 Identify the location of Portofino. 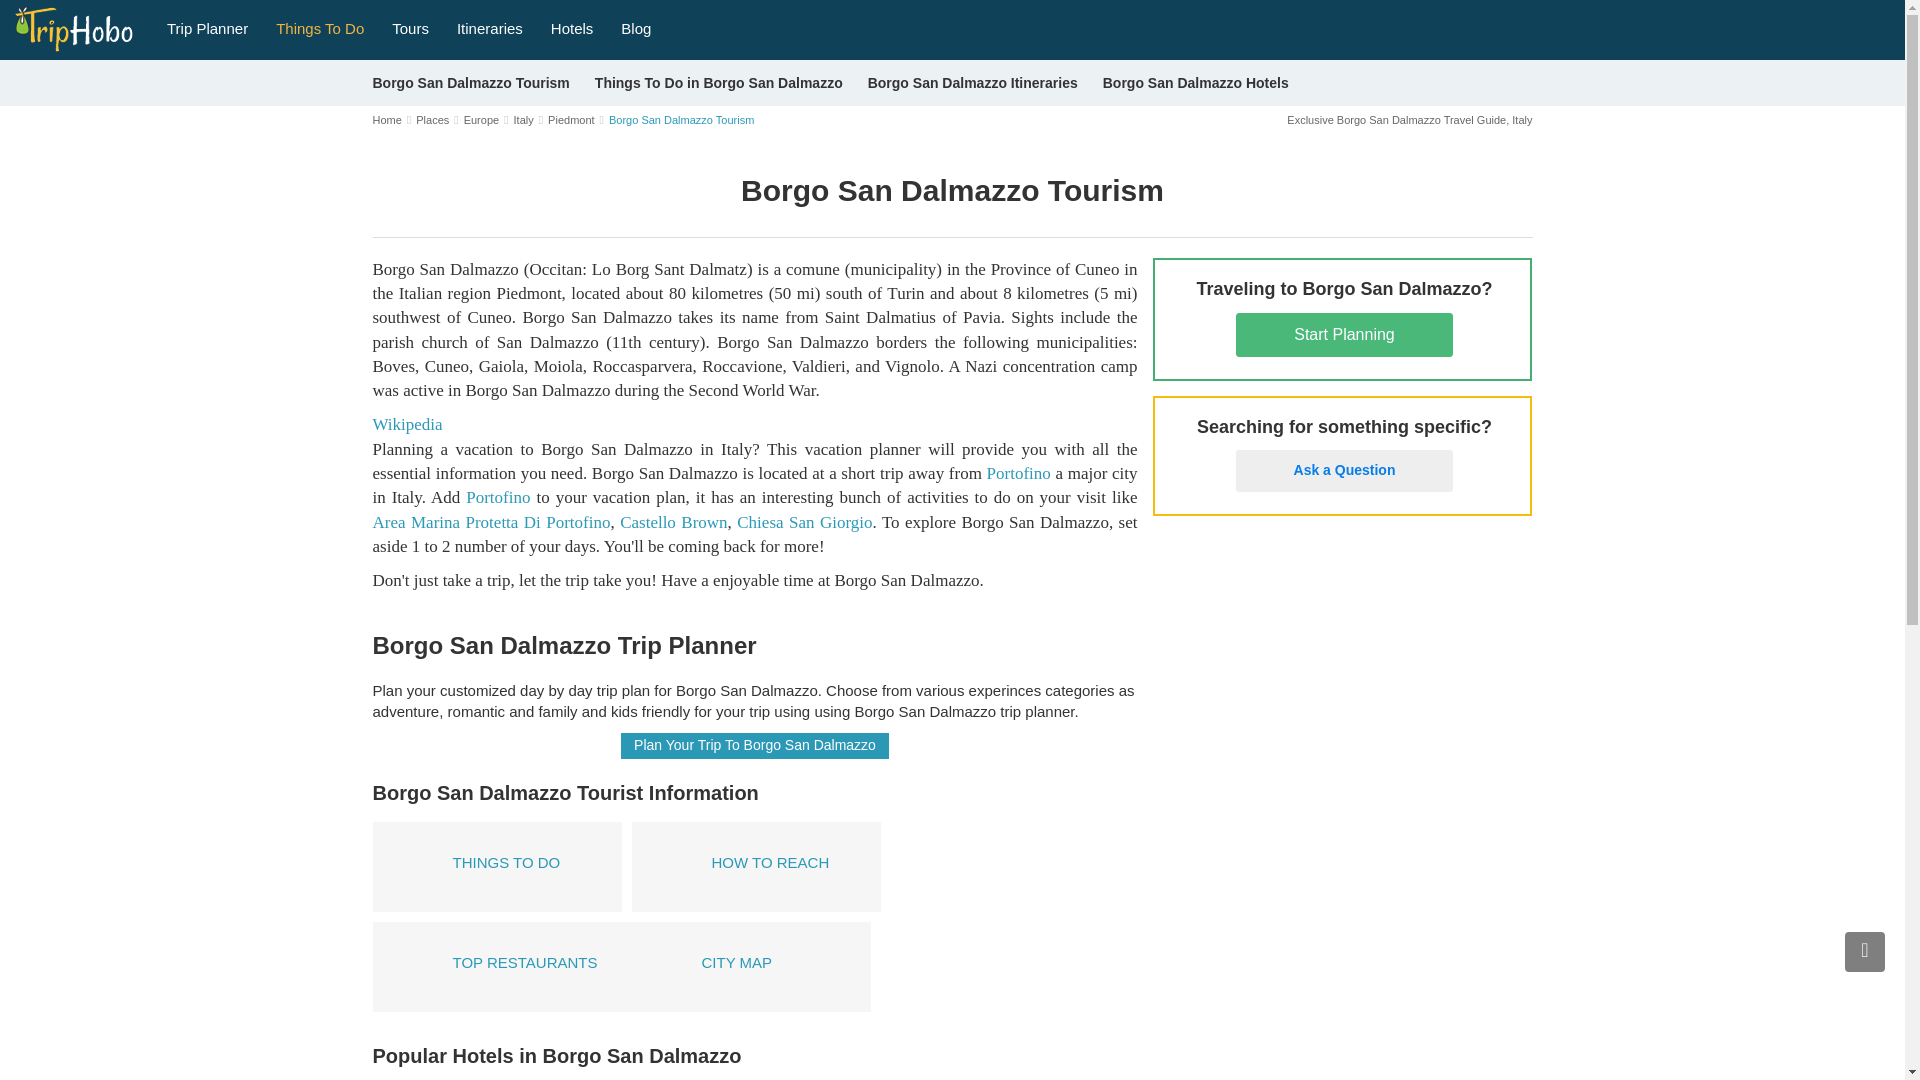
(1018, 473).